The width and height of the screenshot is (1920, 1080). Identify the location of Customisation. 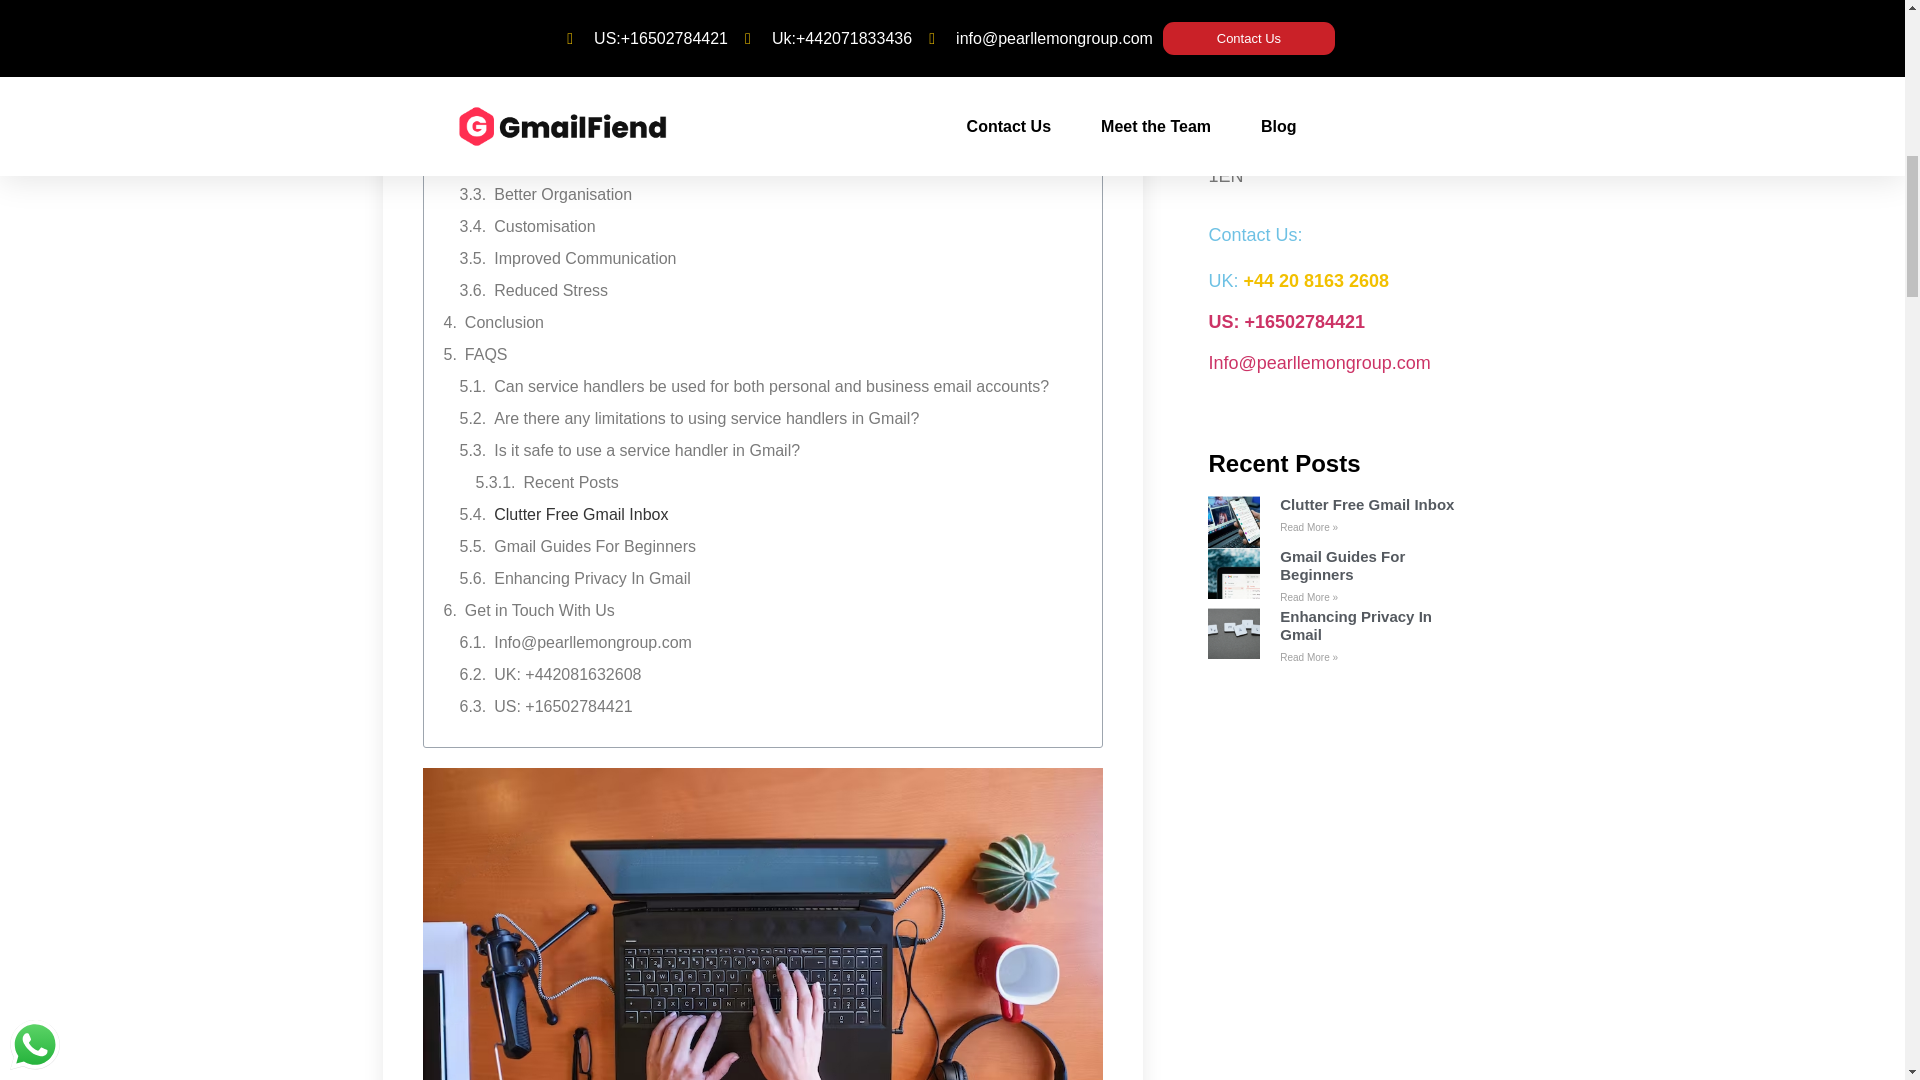
(544, 226).